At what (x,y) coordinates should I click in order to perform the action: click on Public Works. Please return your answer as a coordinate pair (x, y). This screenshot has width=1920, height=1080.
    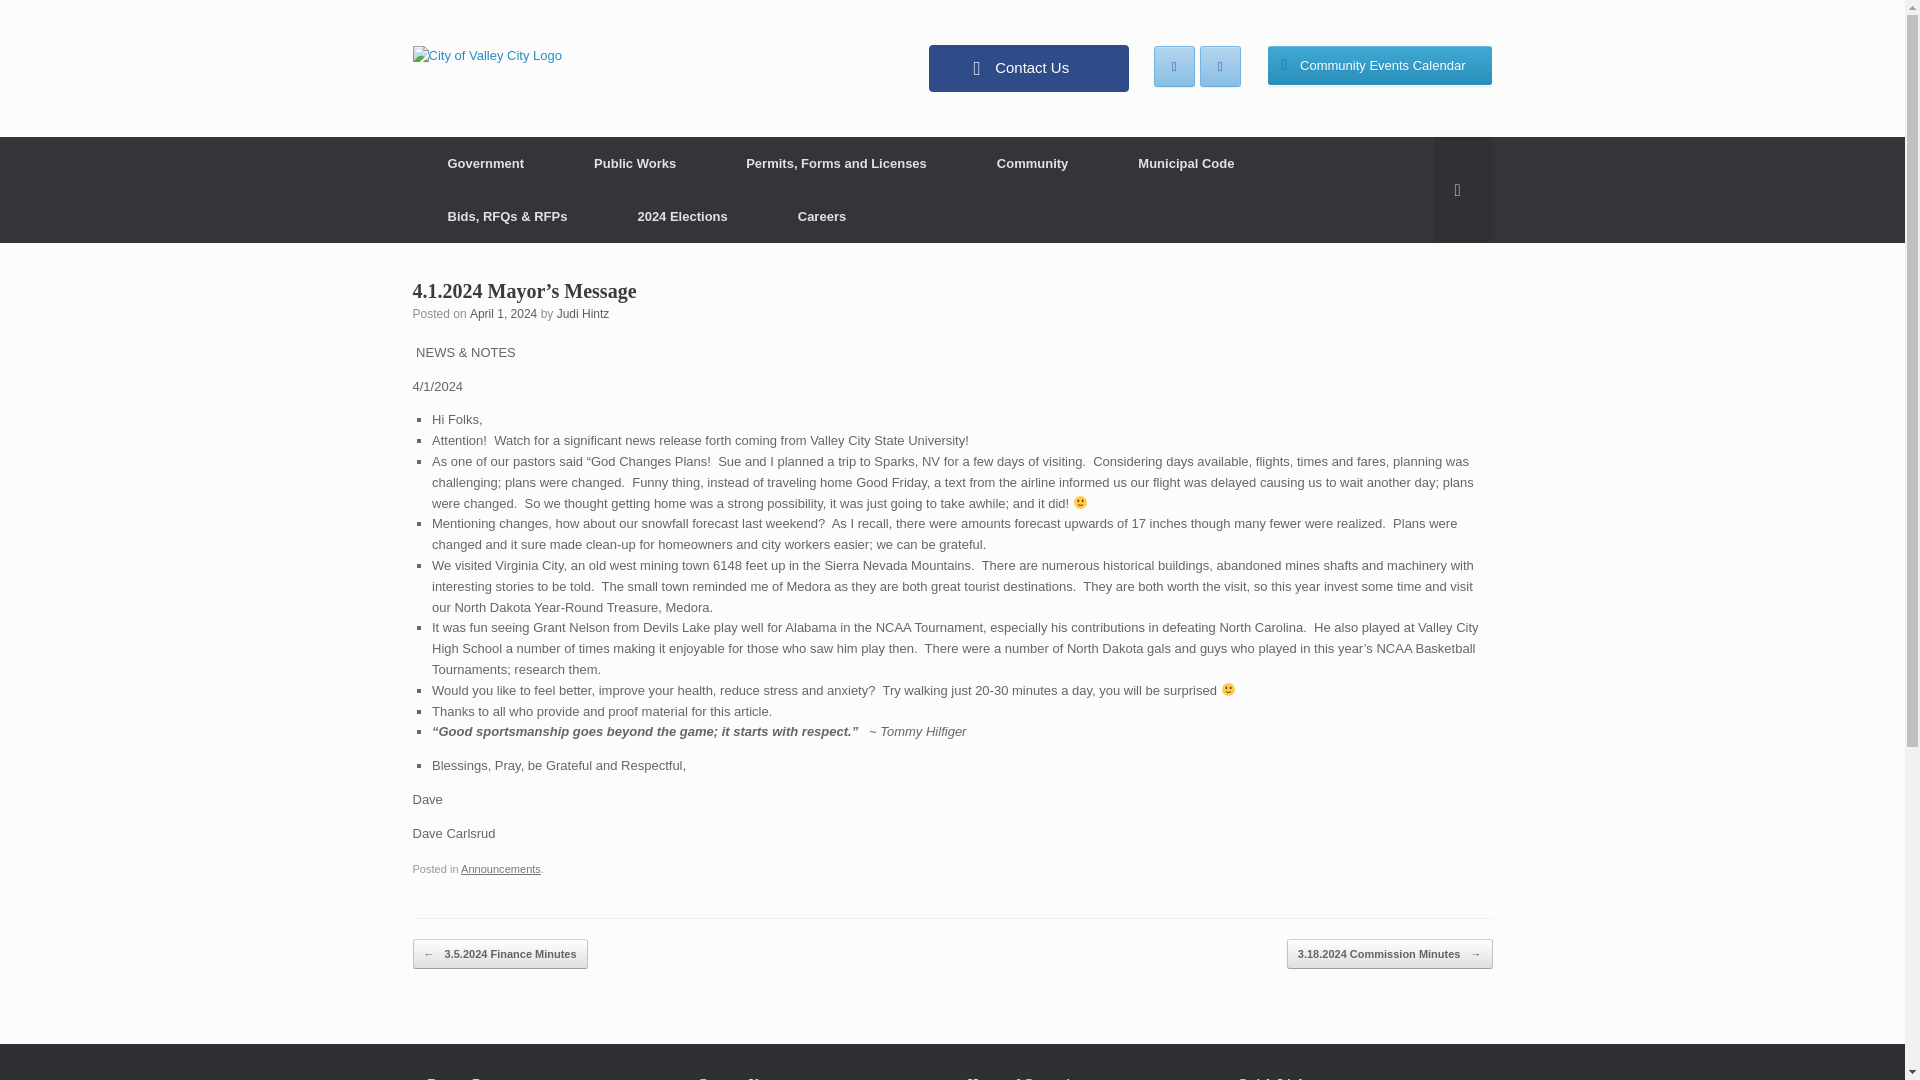
    Looking at the image, I should click on (634, 164).